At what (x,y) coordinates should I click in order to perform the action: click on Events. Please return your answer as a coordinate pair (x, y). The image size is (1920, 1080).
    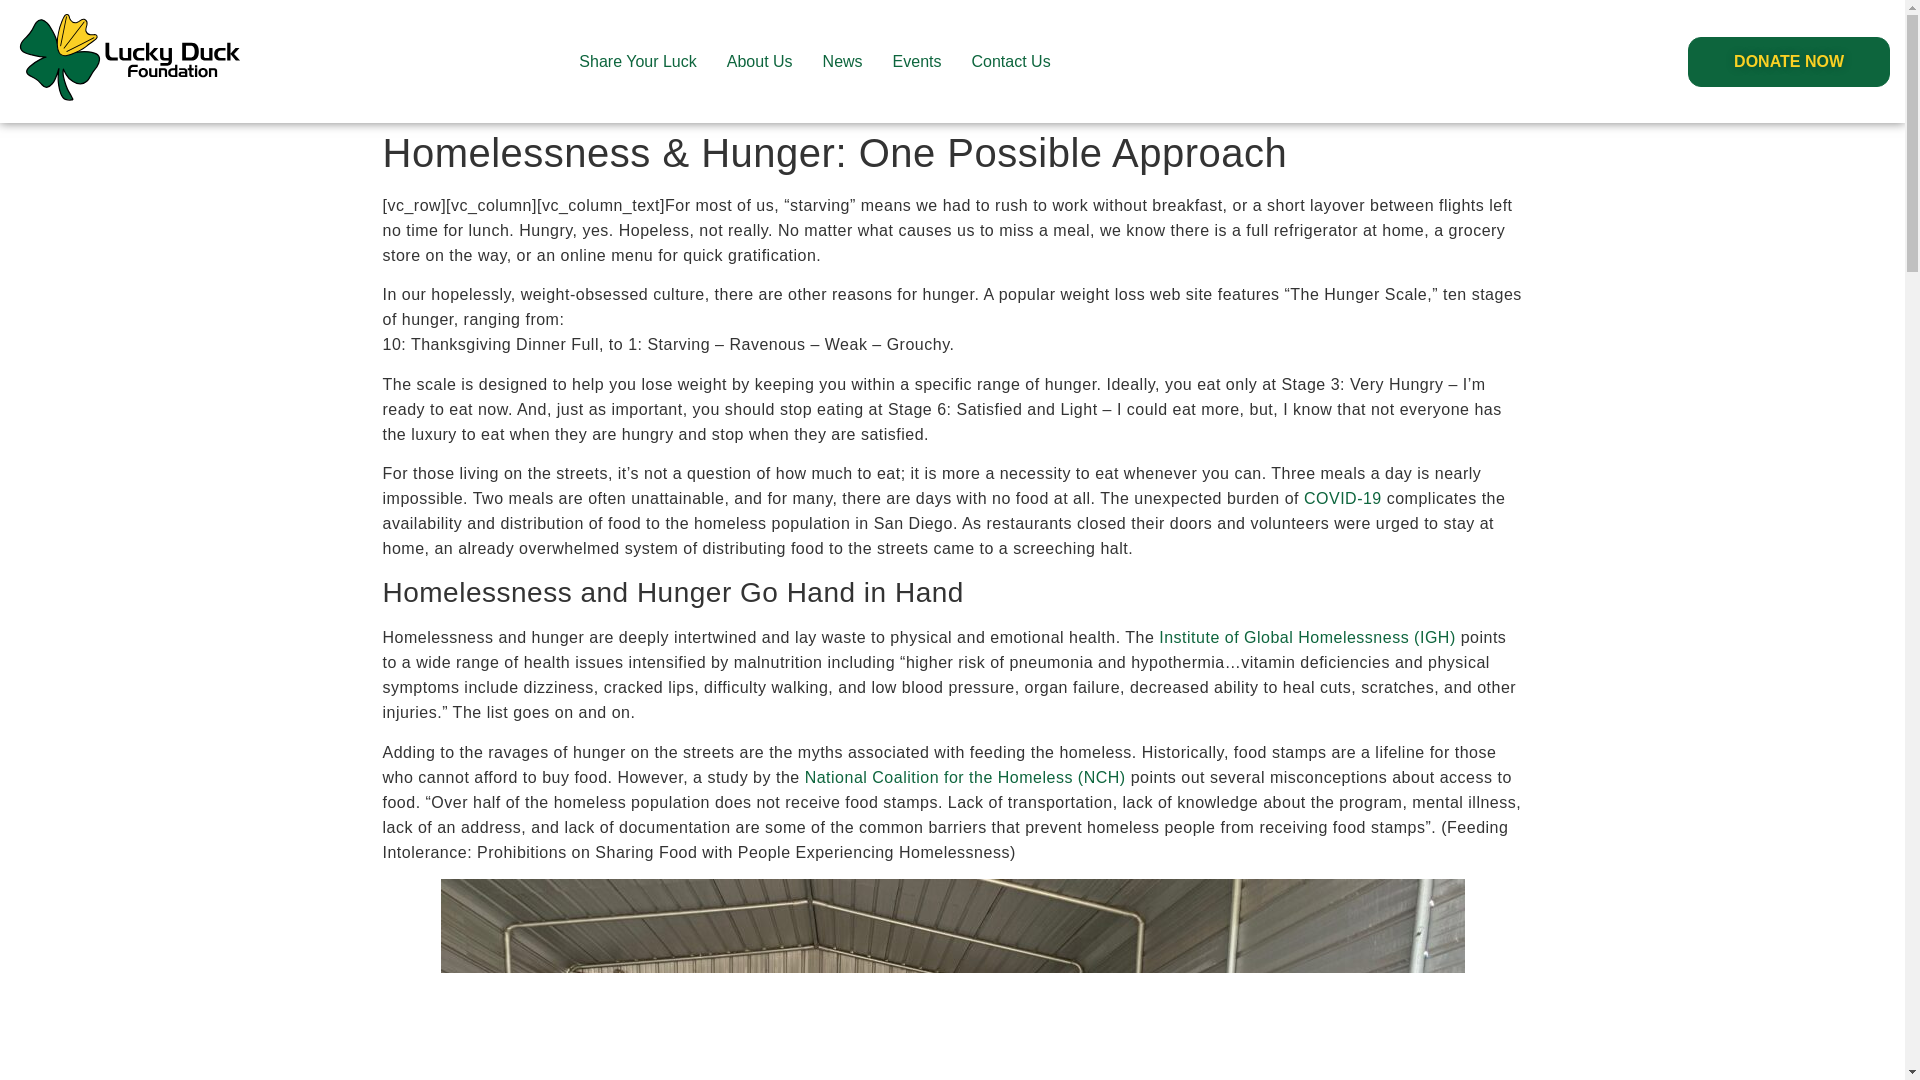
    Looking at the image, I should click on (917, 60).